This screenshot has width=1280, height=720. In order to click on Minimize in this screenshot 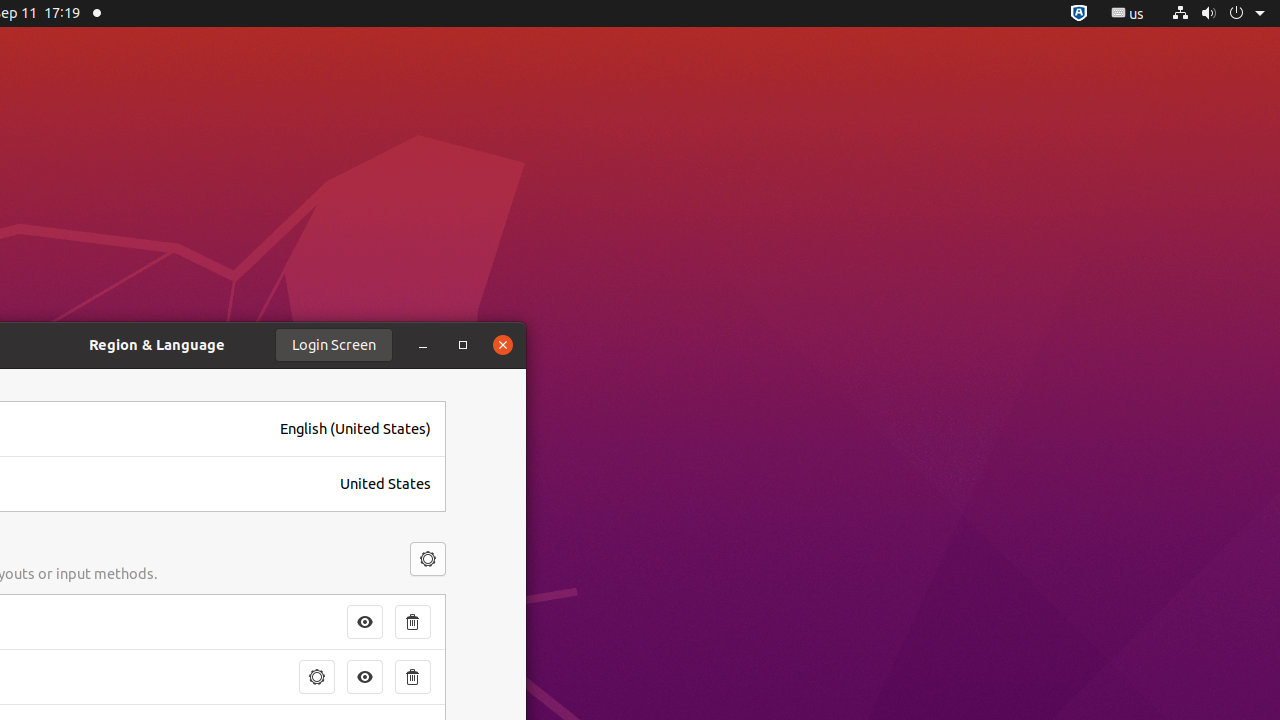, I will do `click(423, 345)`.